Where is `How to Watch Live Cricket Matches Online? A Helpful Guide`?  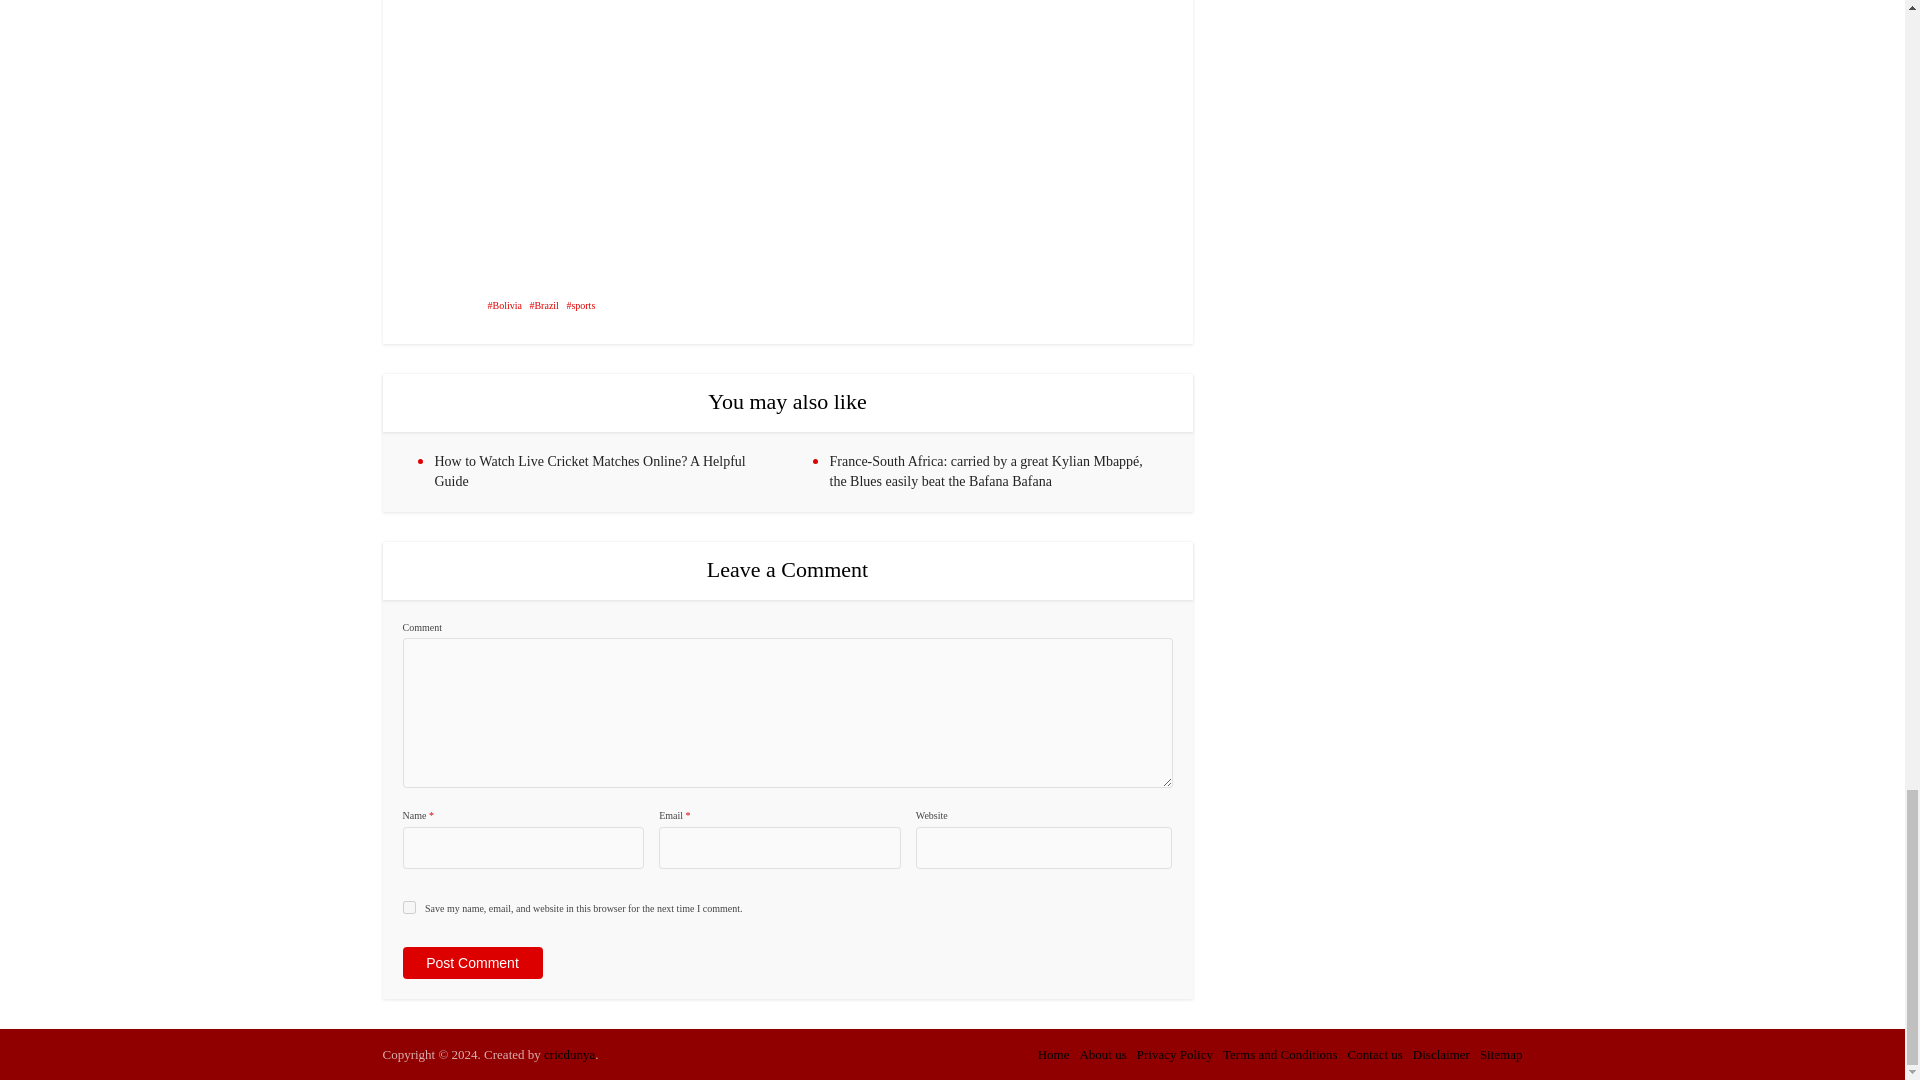
How to Watch Live Cricket Matches Online? A Helpful Guide is located at coordinates (588, 471).